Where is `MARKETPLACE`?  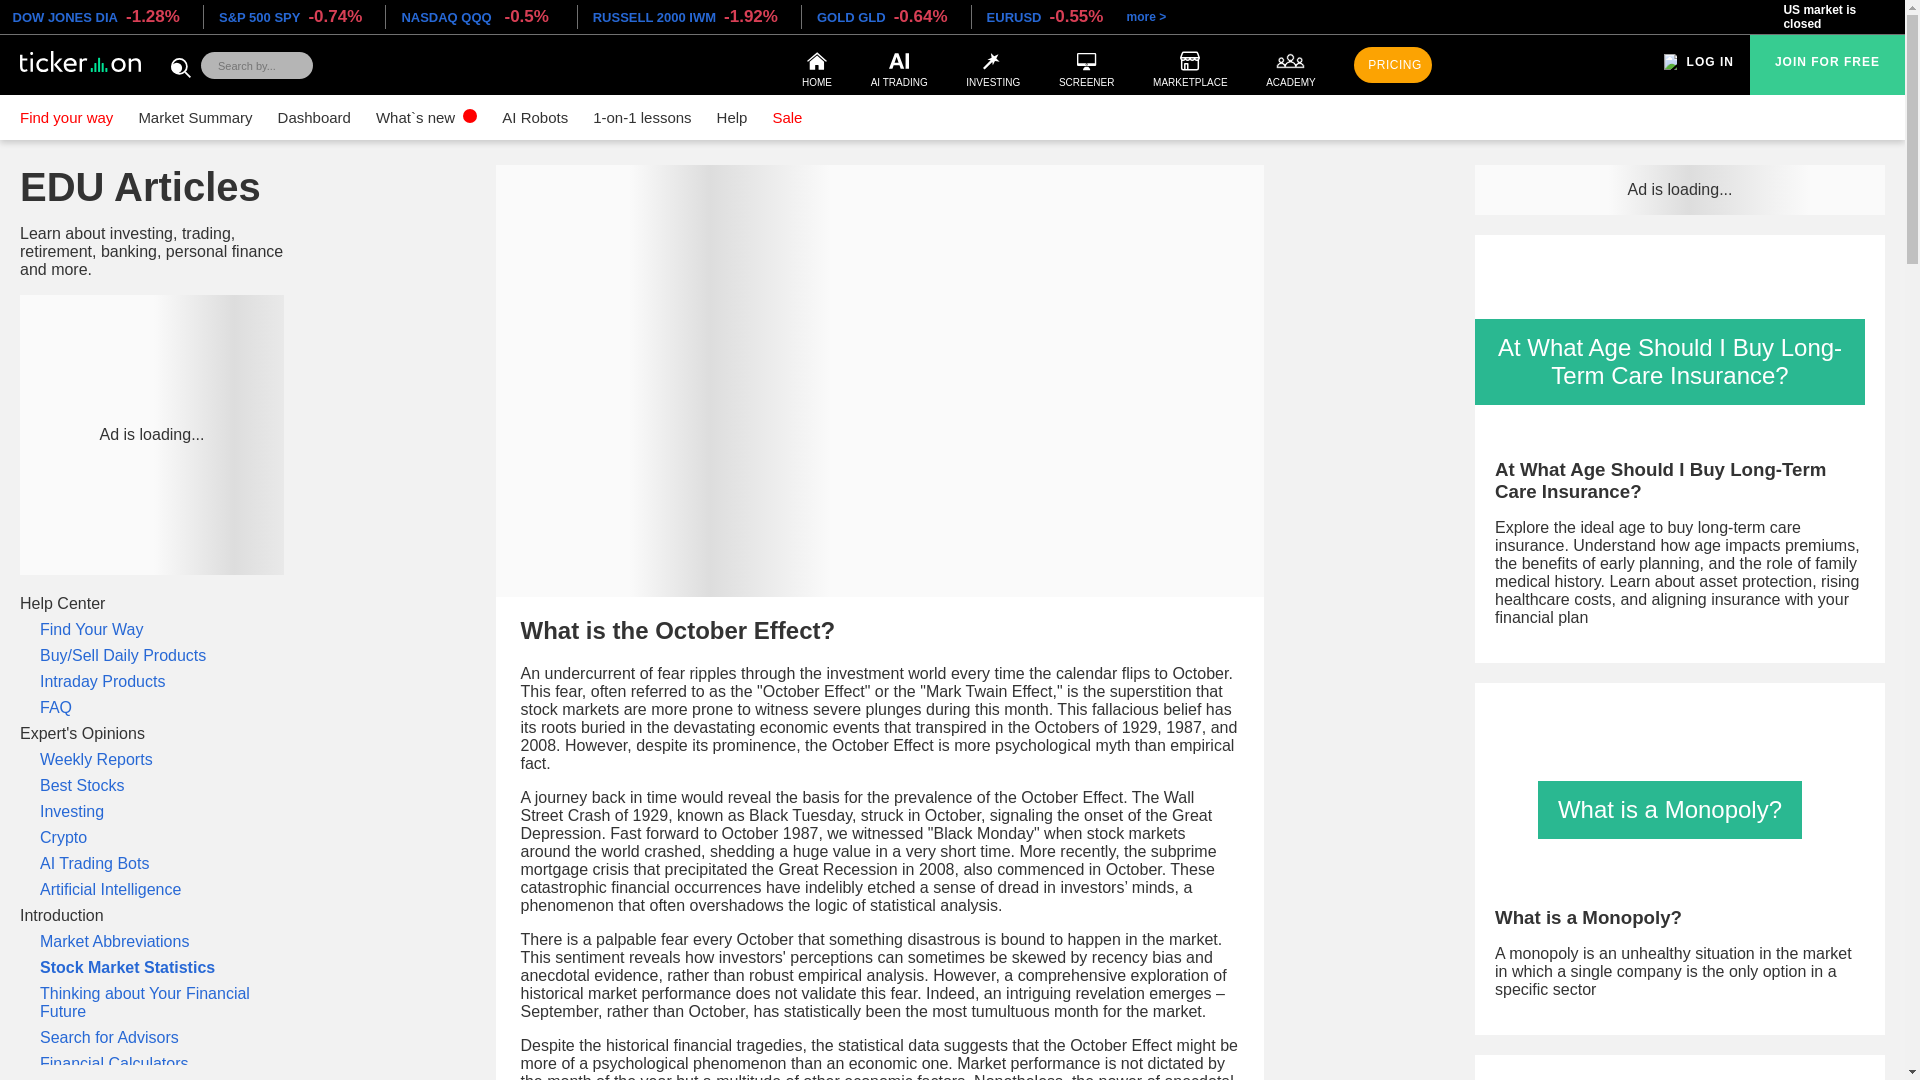 MARKETPLACE is located at coordinates (1190, 64).